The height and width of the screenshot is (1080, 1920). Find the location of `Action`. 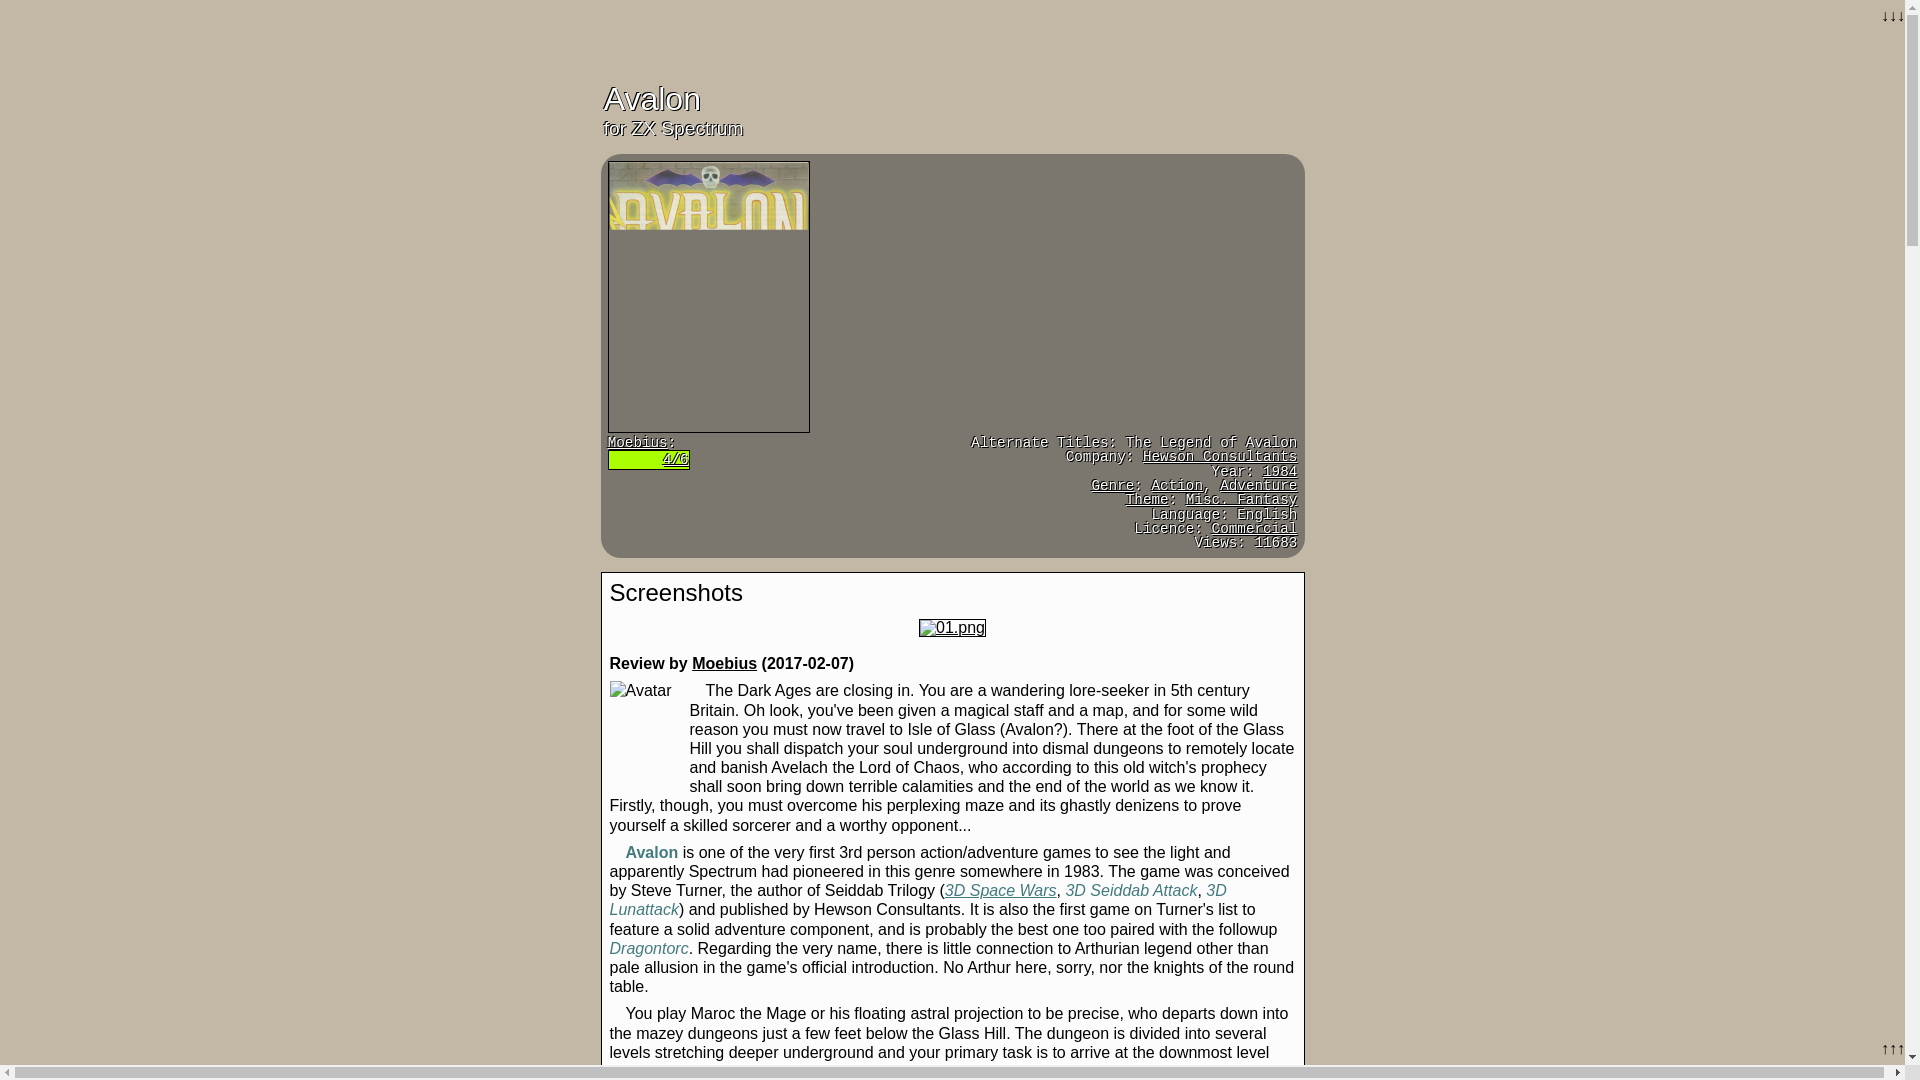

Action is located at coordinates (1176, 486).